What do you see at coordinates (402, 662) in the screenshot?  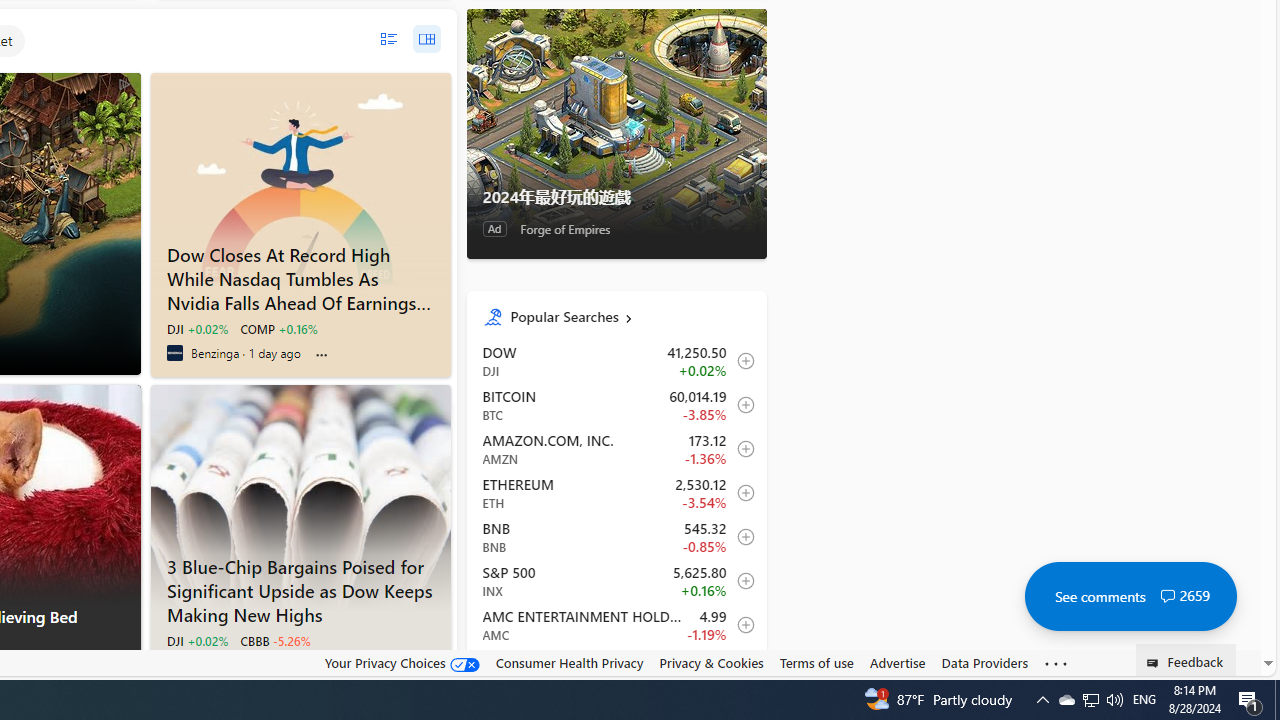 I see `Your Privacy Choices` at bounding box center [402, 662].